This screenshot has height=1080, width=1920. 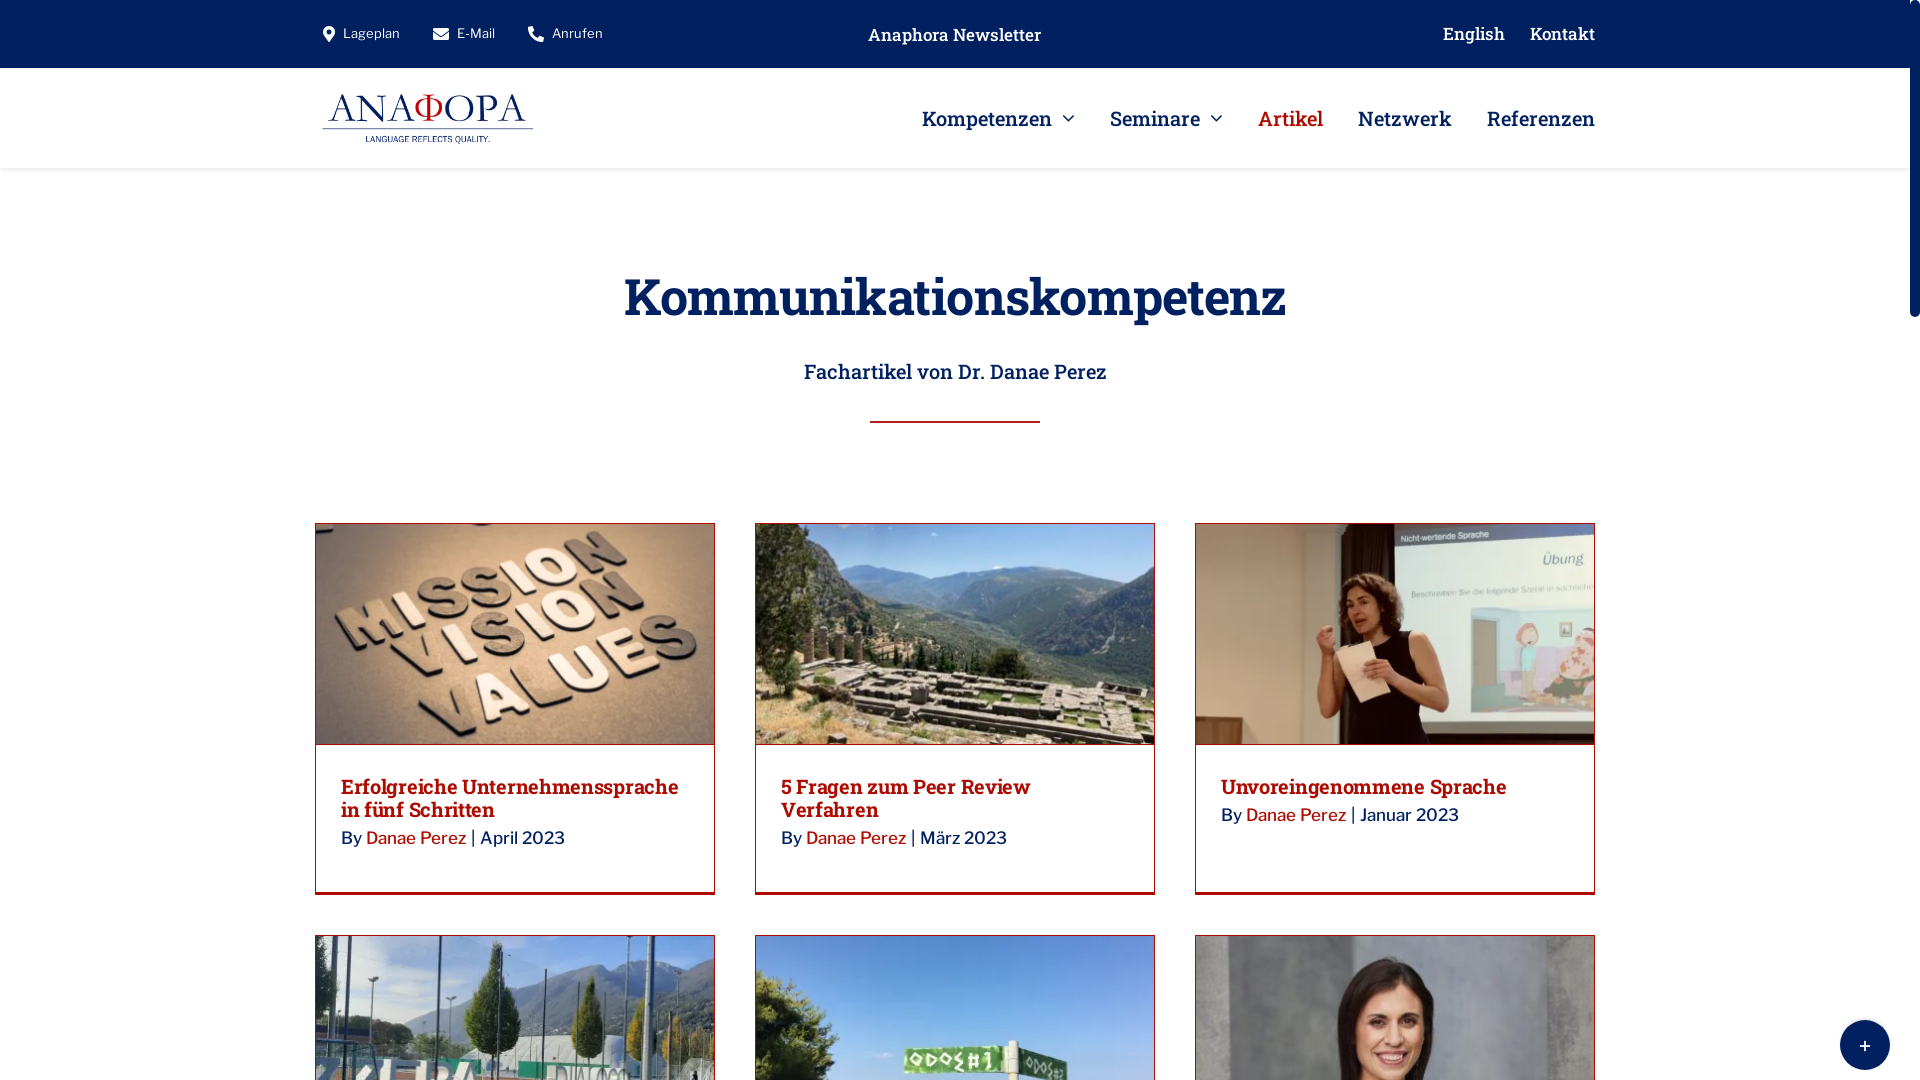 What do you see at coordinates (358, 34) in the screenshot?
I see `Lageplan` at bounding box center [358, 34].